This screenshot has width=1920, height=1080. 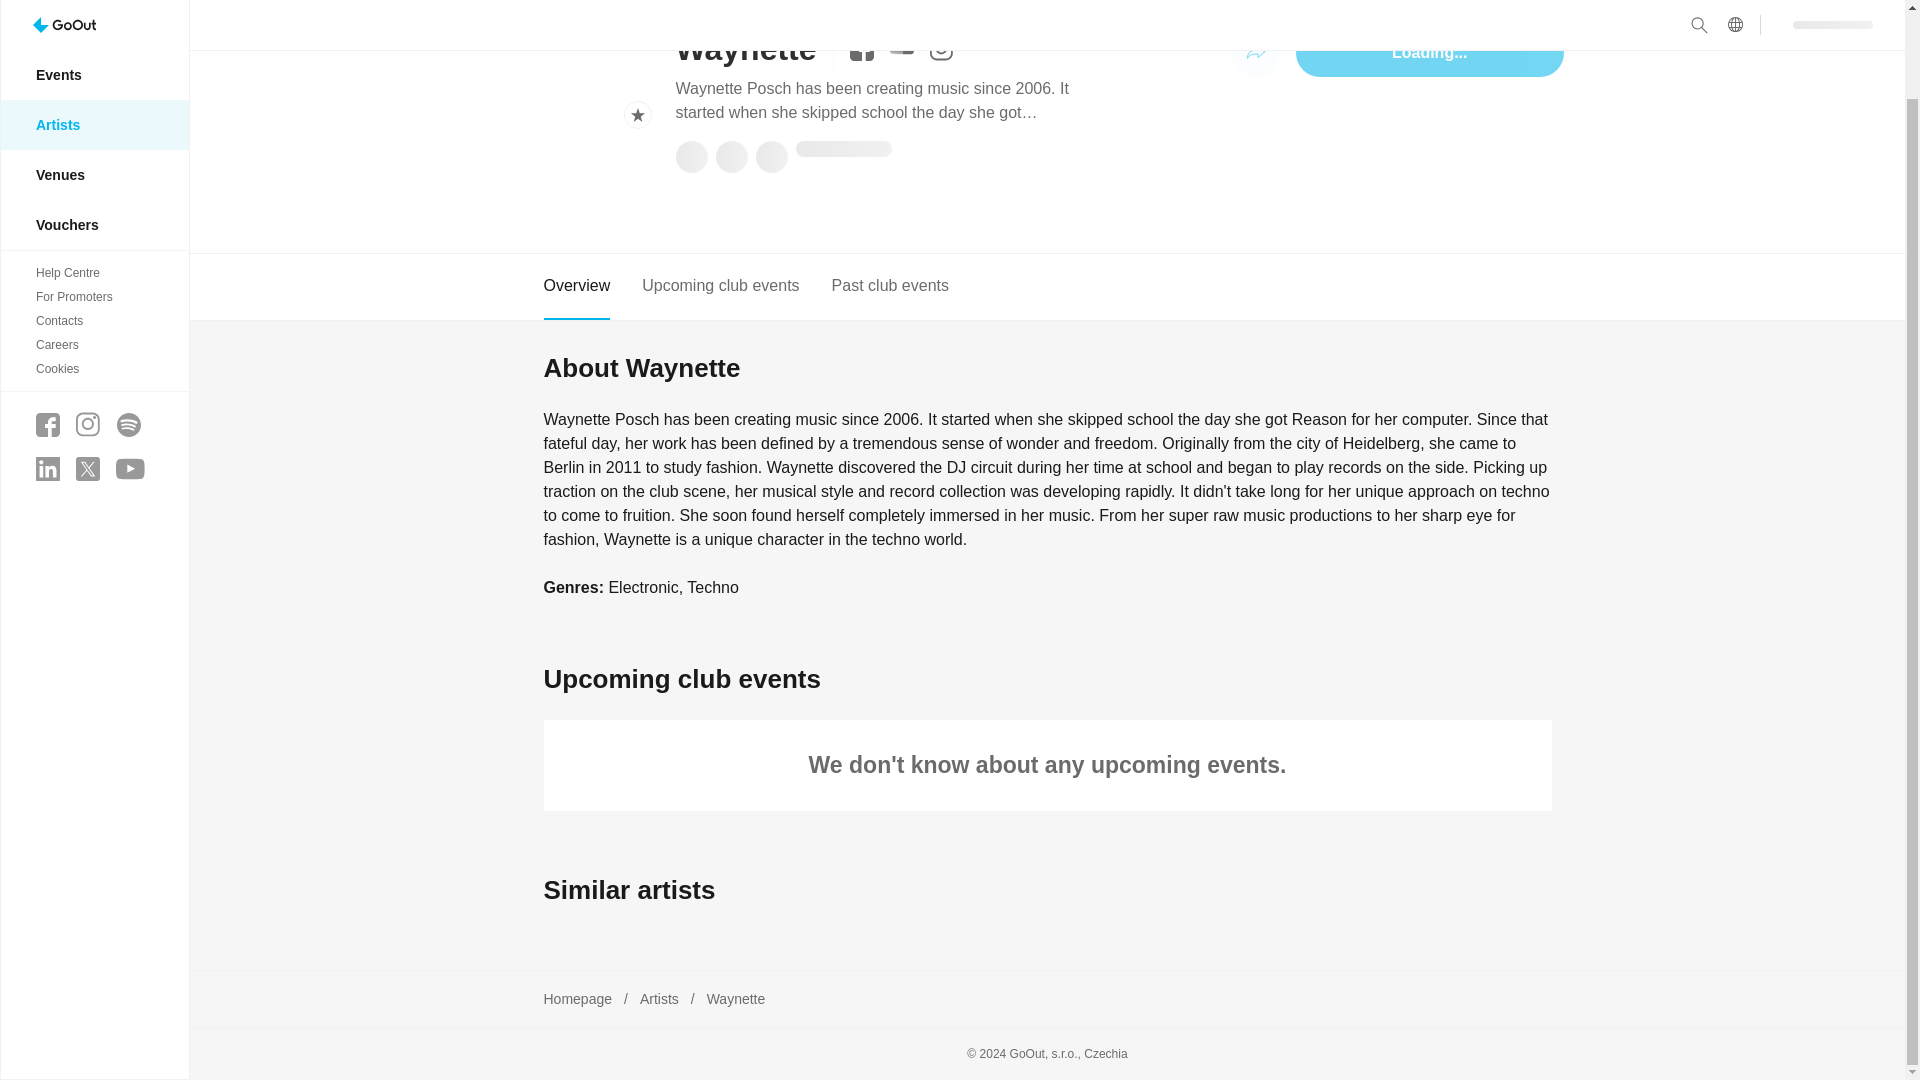 I want to click on Artists, so click(x=94, y=31).